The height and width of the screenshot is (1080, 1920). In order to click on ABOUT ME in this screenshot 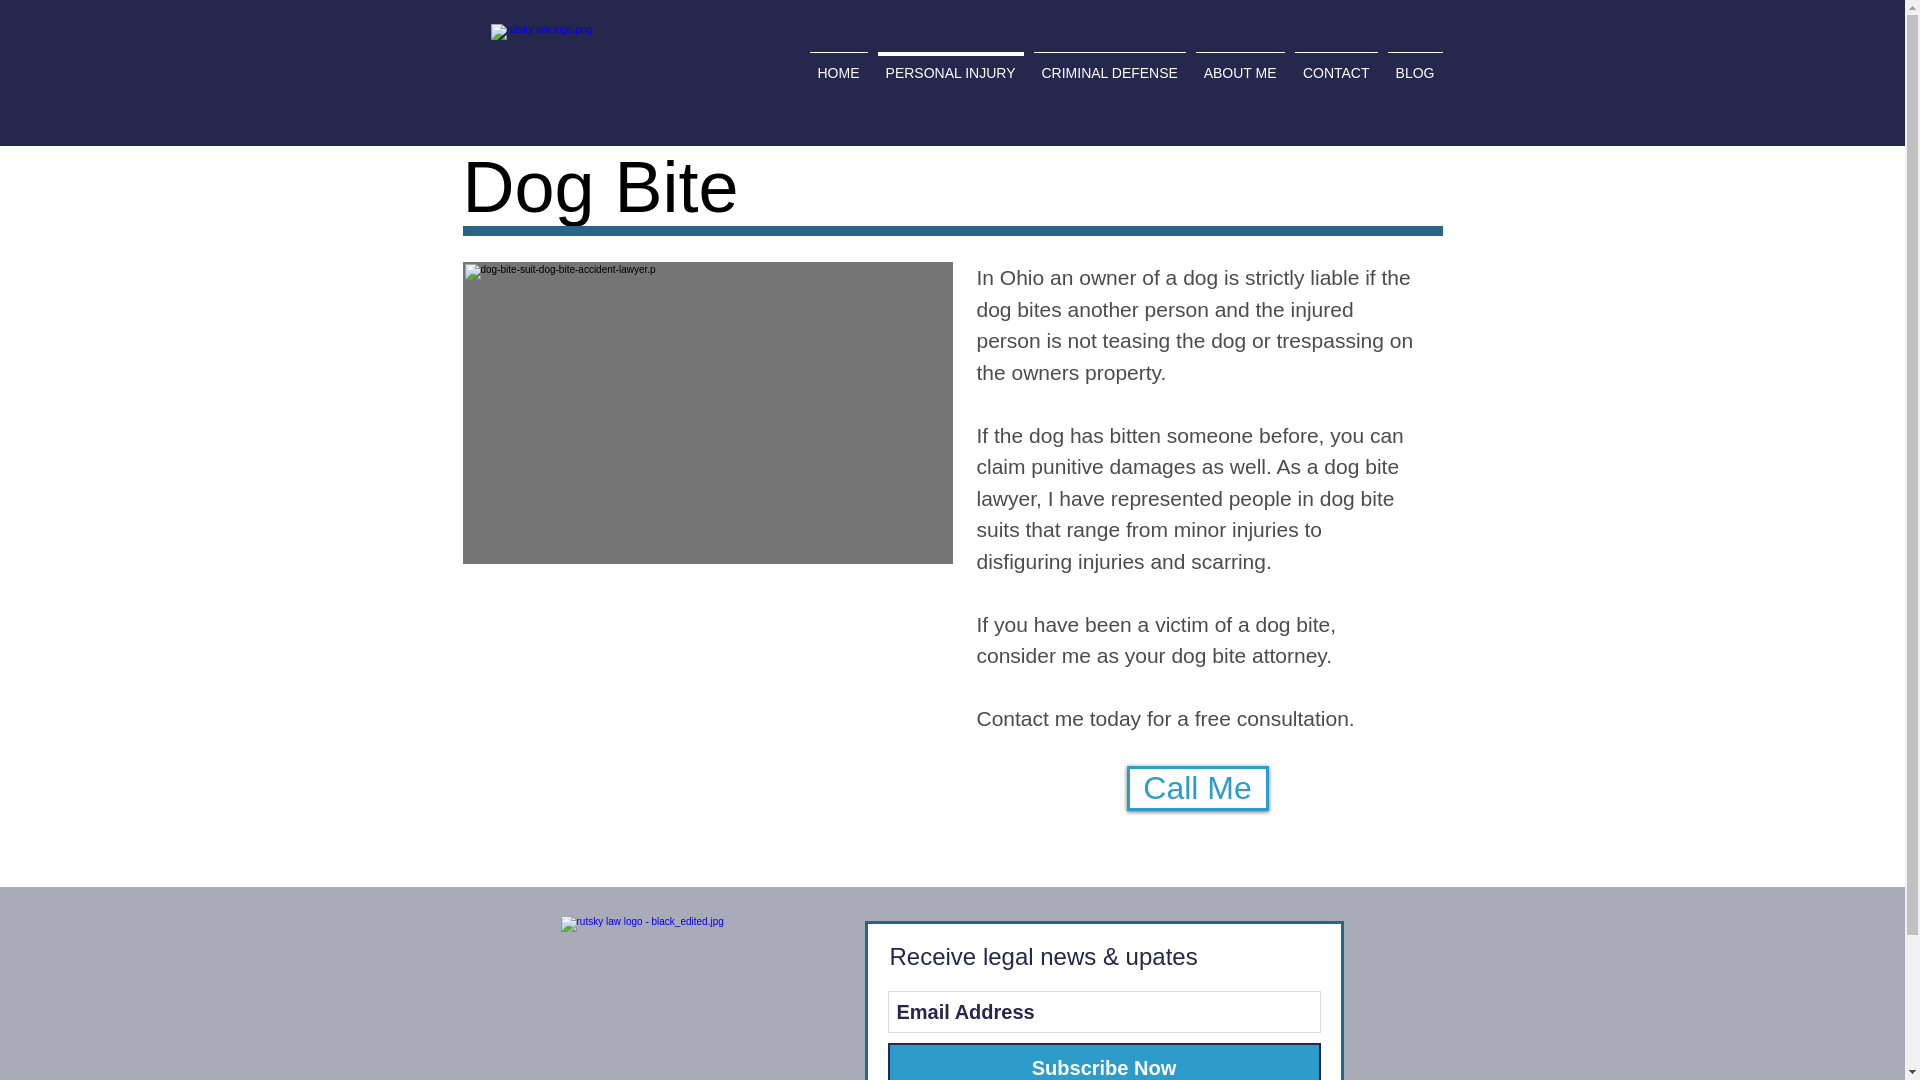, I will do `click(1239, 63)`.